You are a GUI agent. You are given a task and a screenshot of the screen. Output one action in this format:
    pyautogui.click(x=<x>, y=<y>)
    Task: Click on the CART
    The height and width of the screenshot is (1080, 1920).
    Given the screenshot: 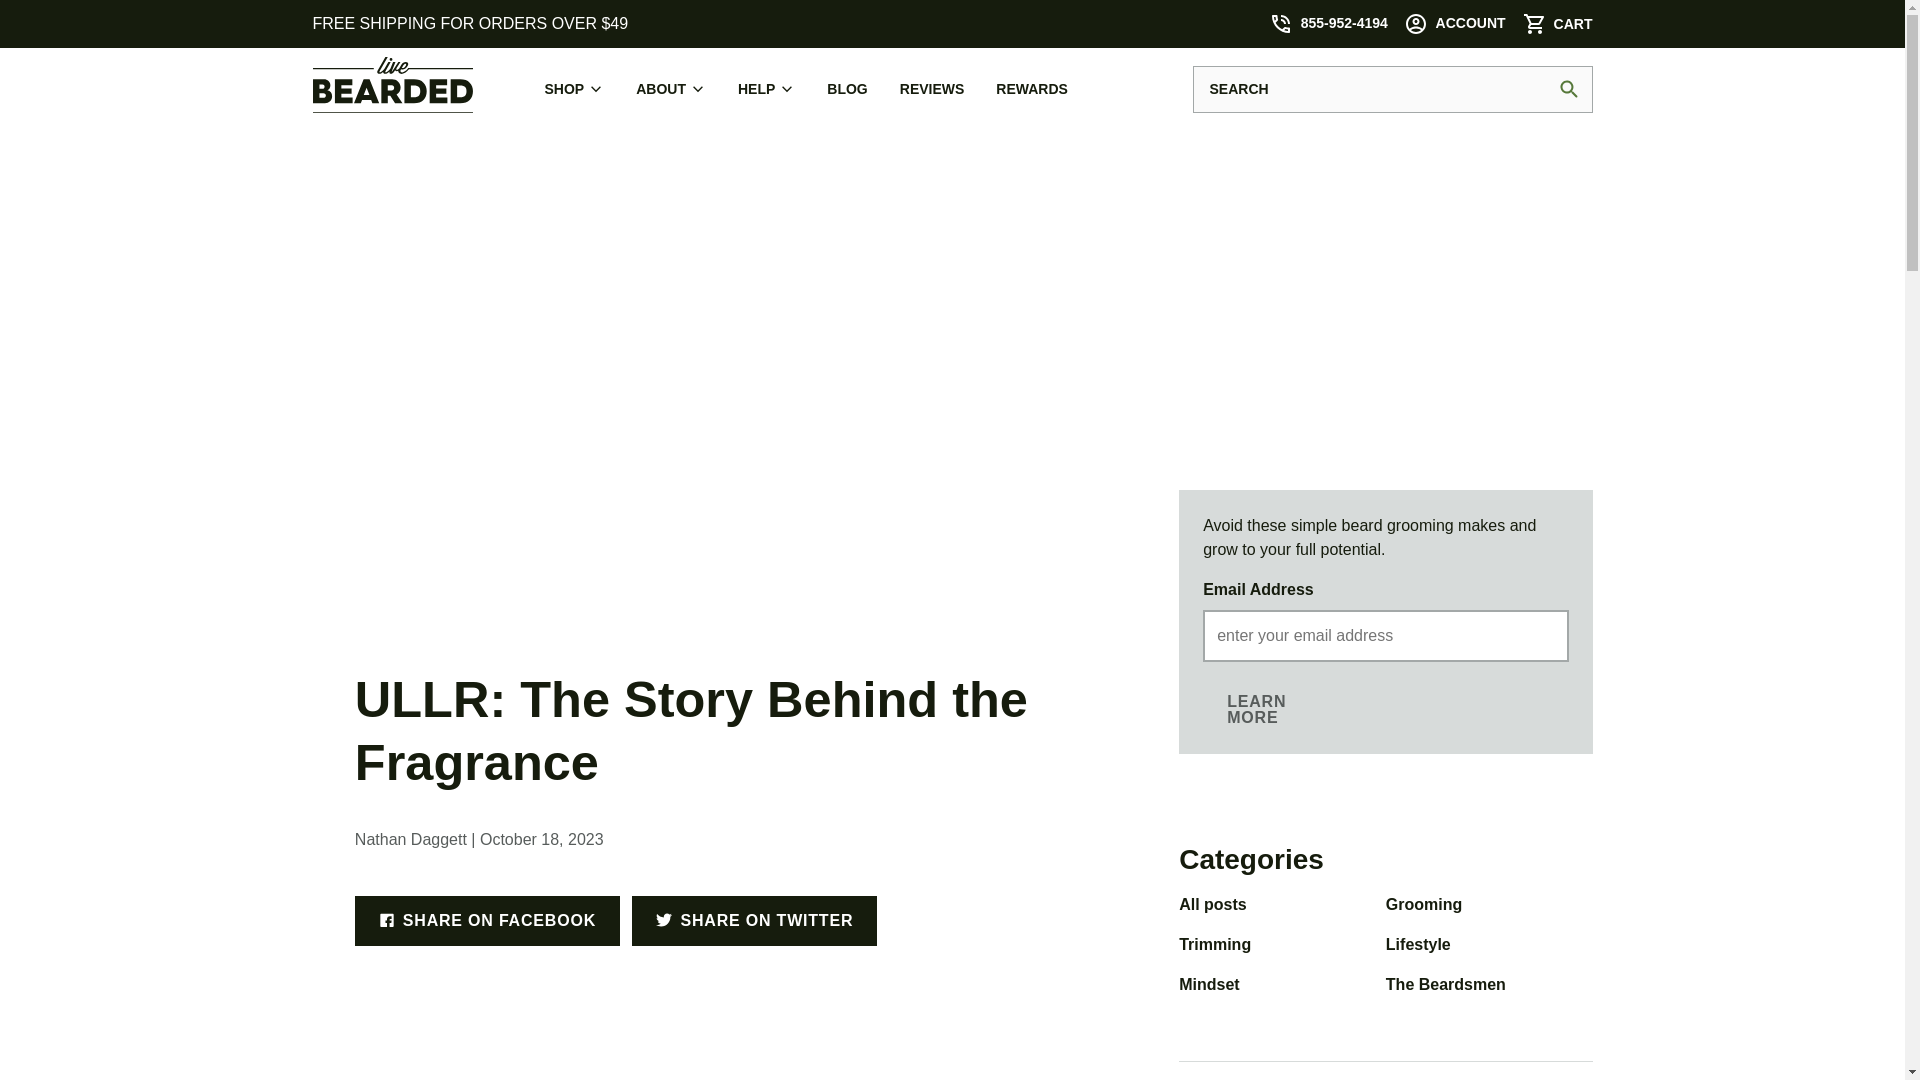 What is the action you would take?
    pyautogui.click(x=1554, y=24)
    